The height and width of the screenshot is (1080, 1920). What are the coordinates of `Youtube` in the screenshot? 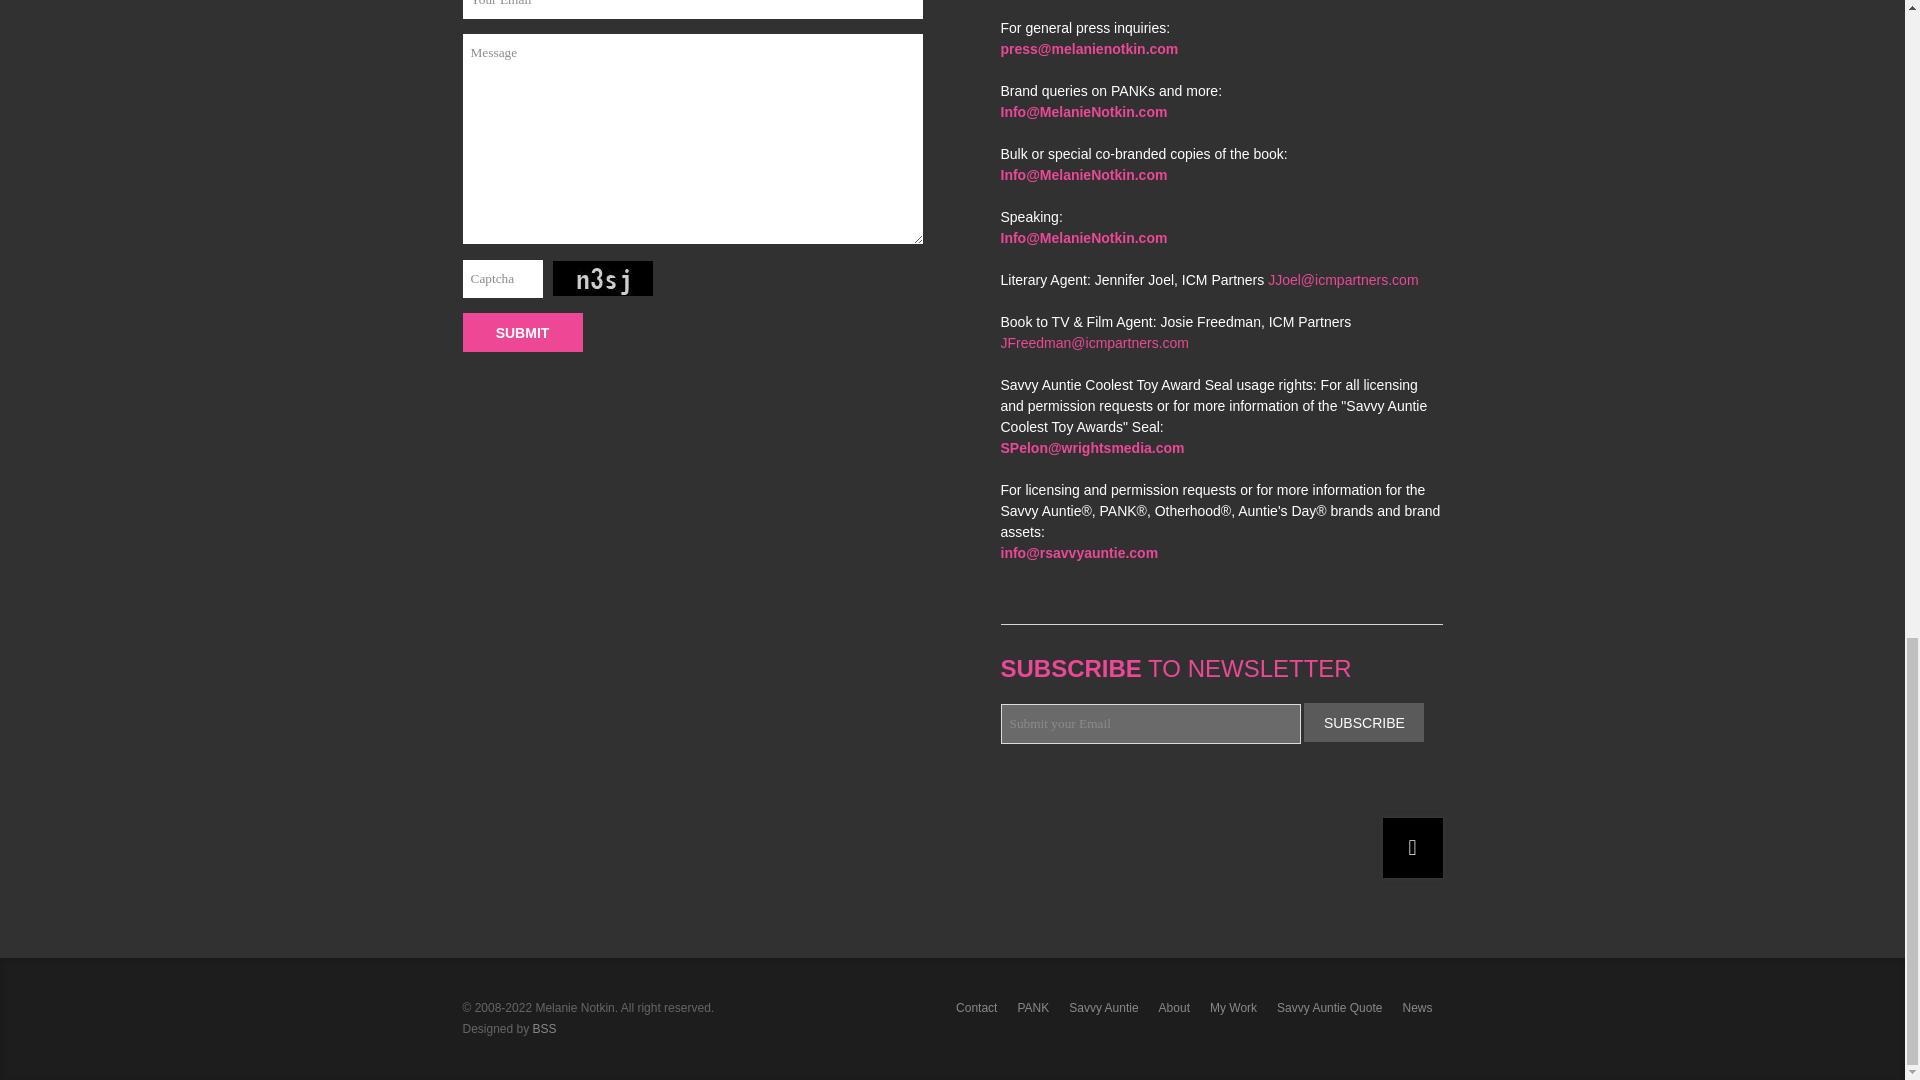 It's located at (1128, 790).